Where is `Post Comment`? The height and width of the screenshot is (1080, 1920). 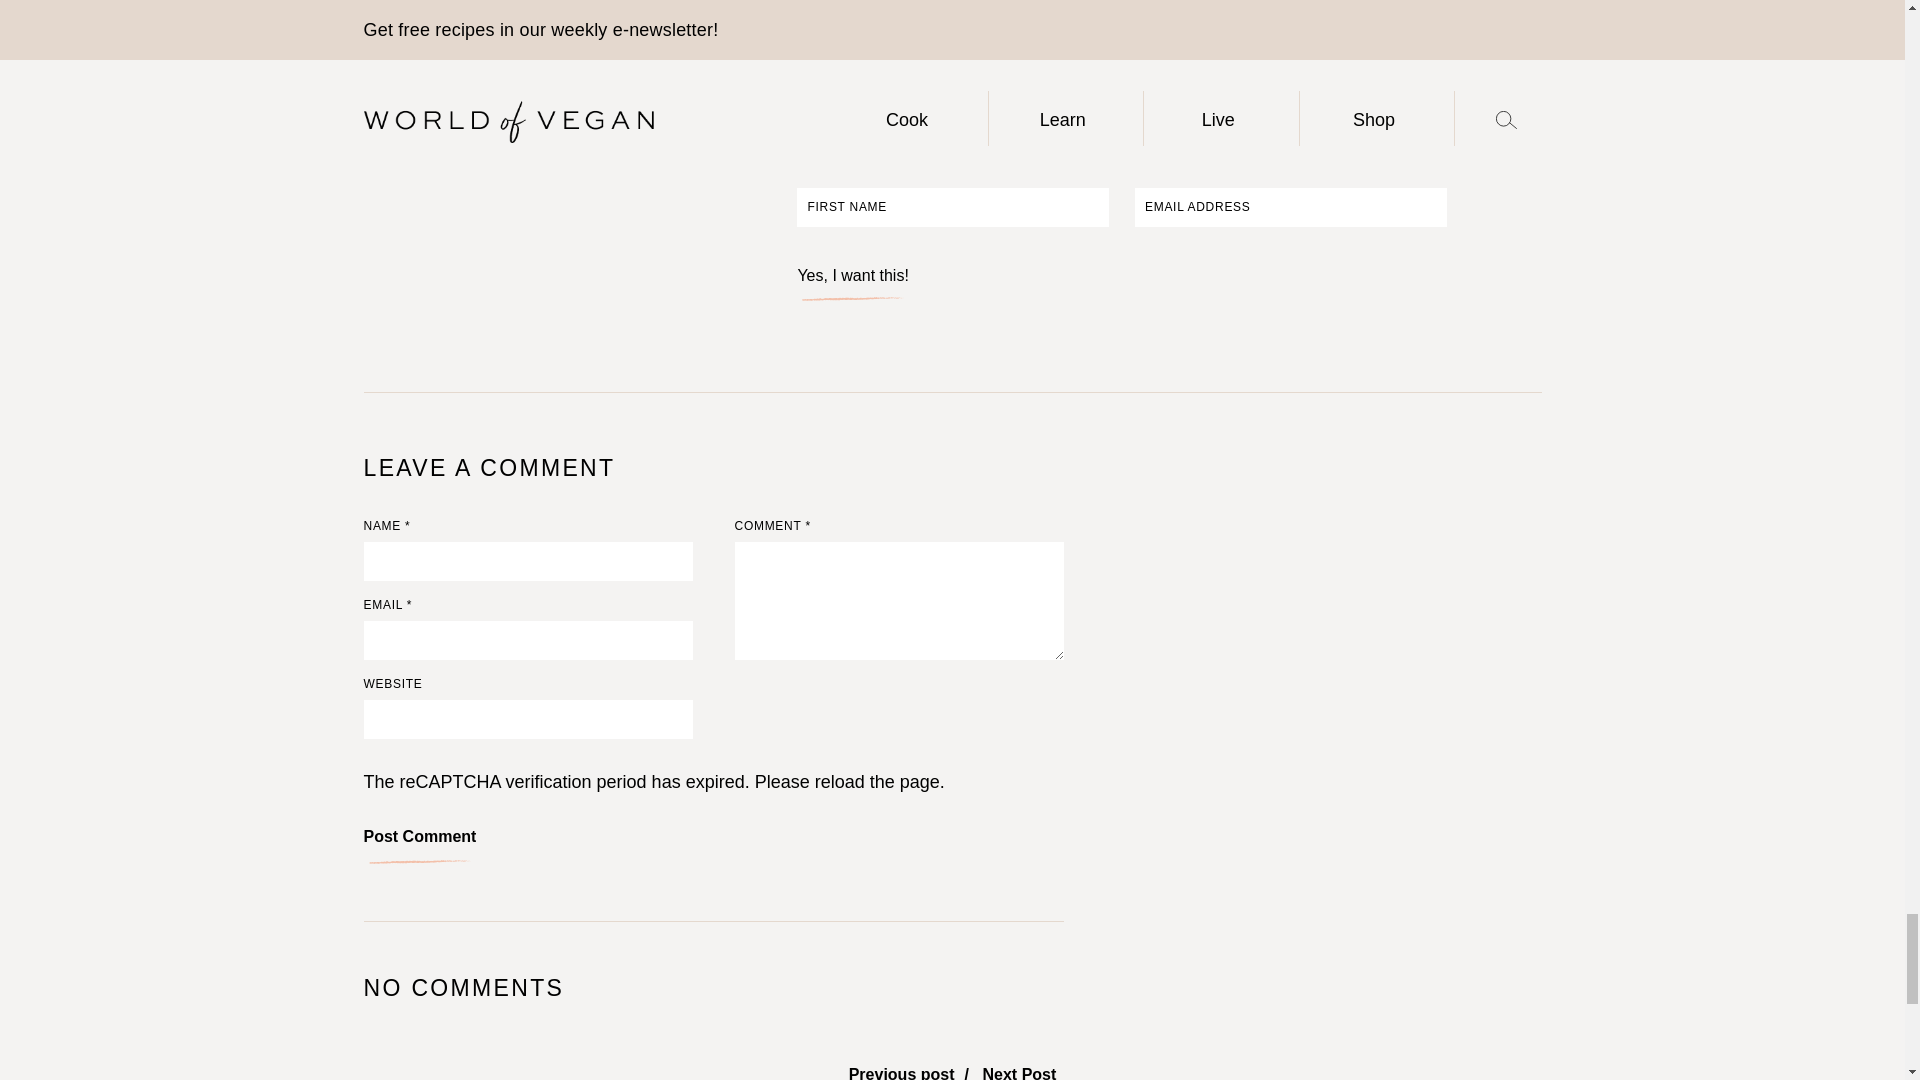
Post Comment is located at coordinates (420, 844).